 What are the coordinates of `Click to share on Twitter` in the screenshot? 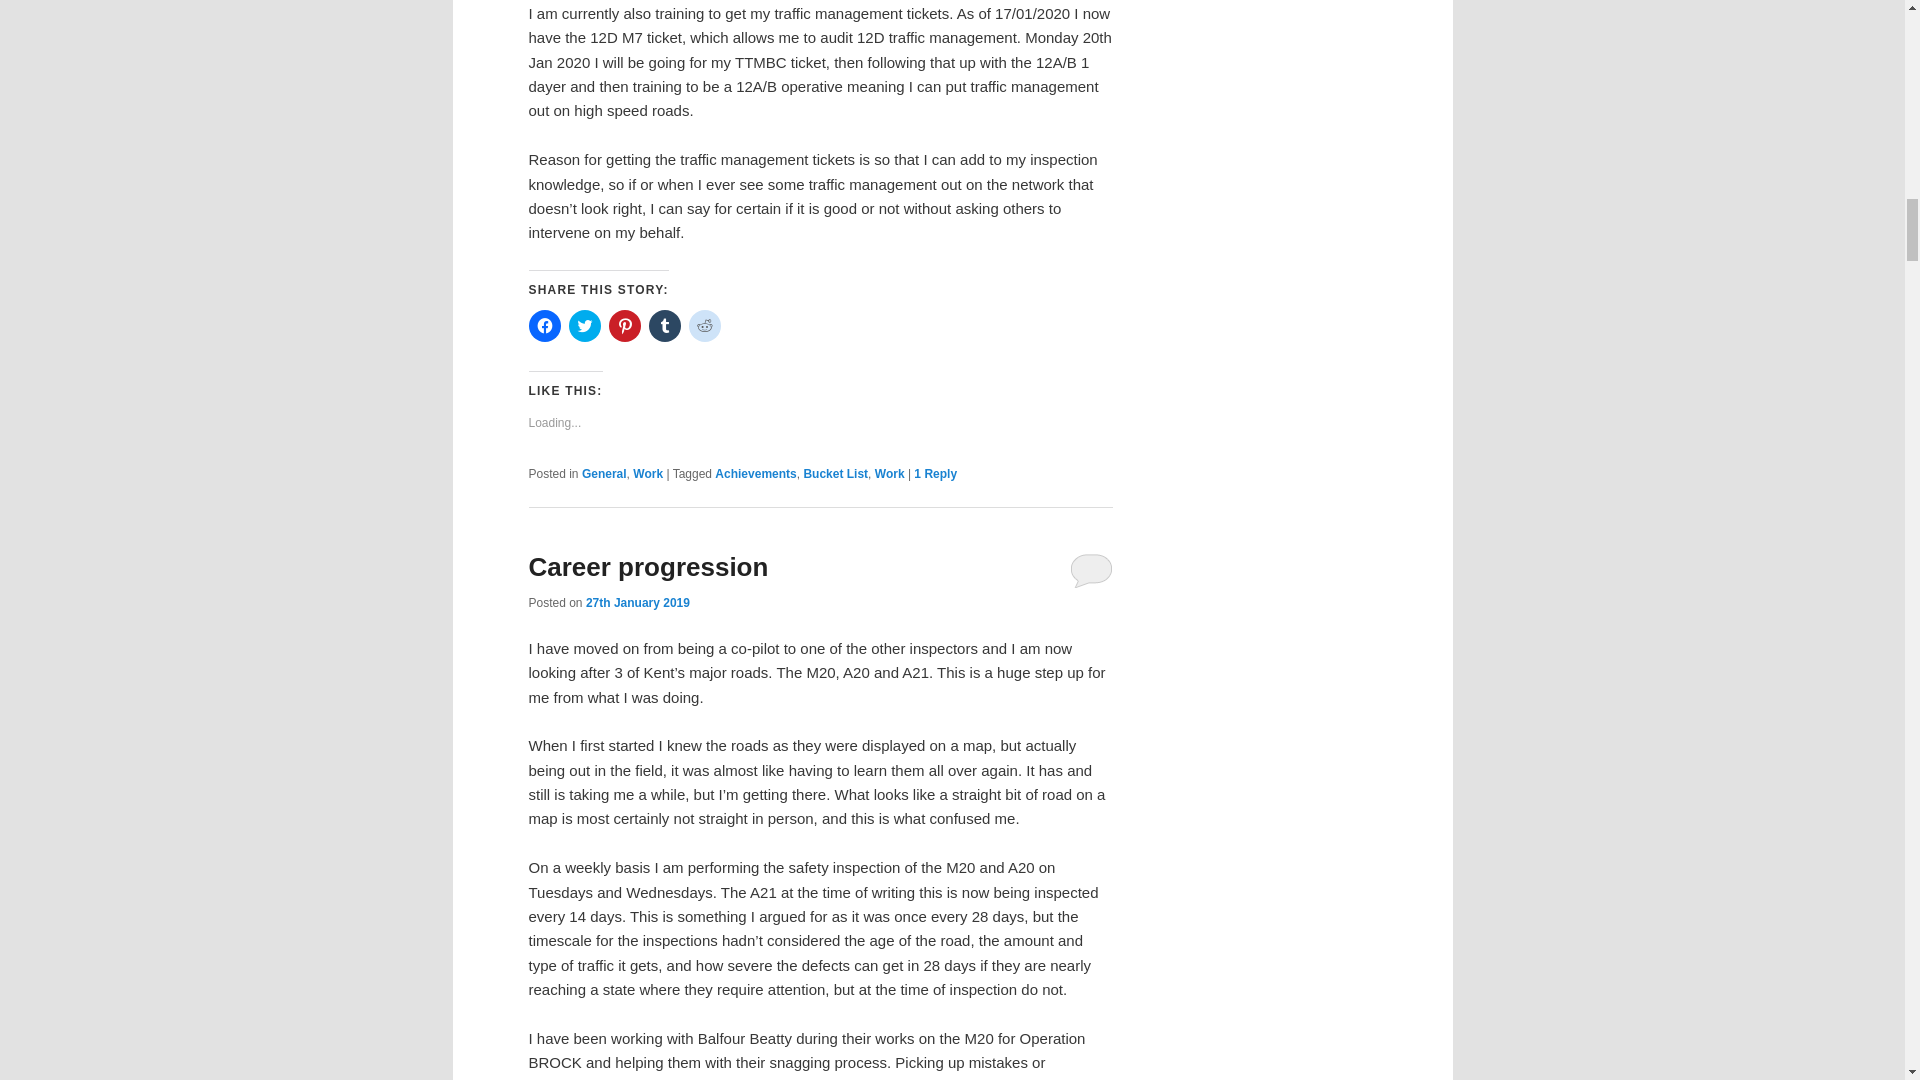 It's located at (584, 326).